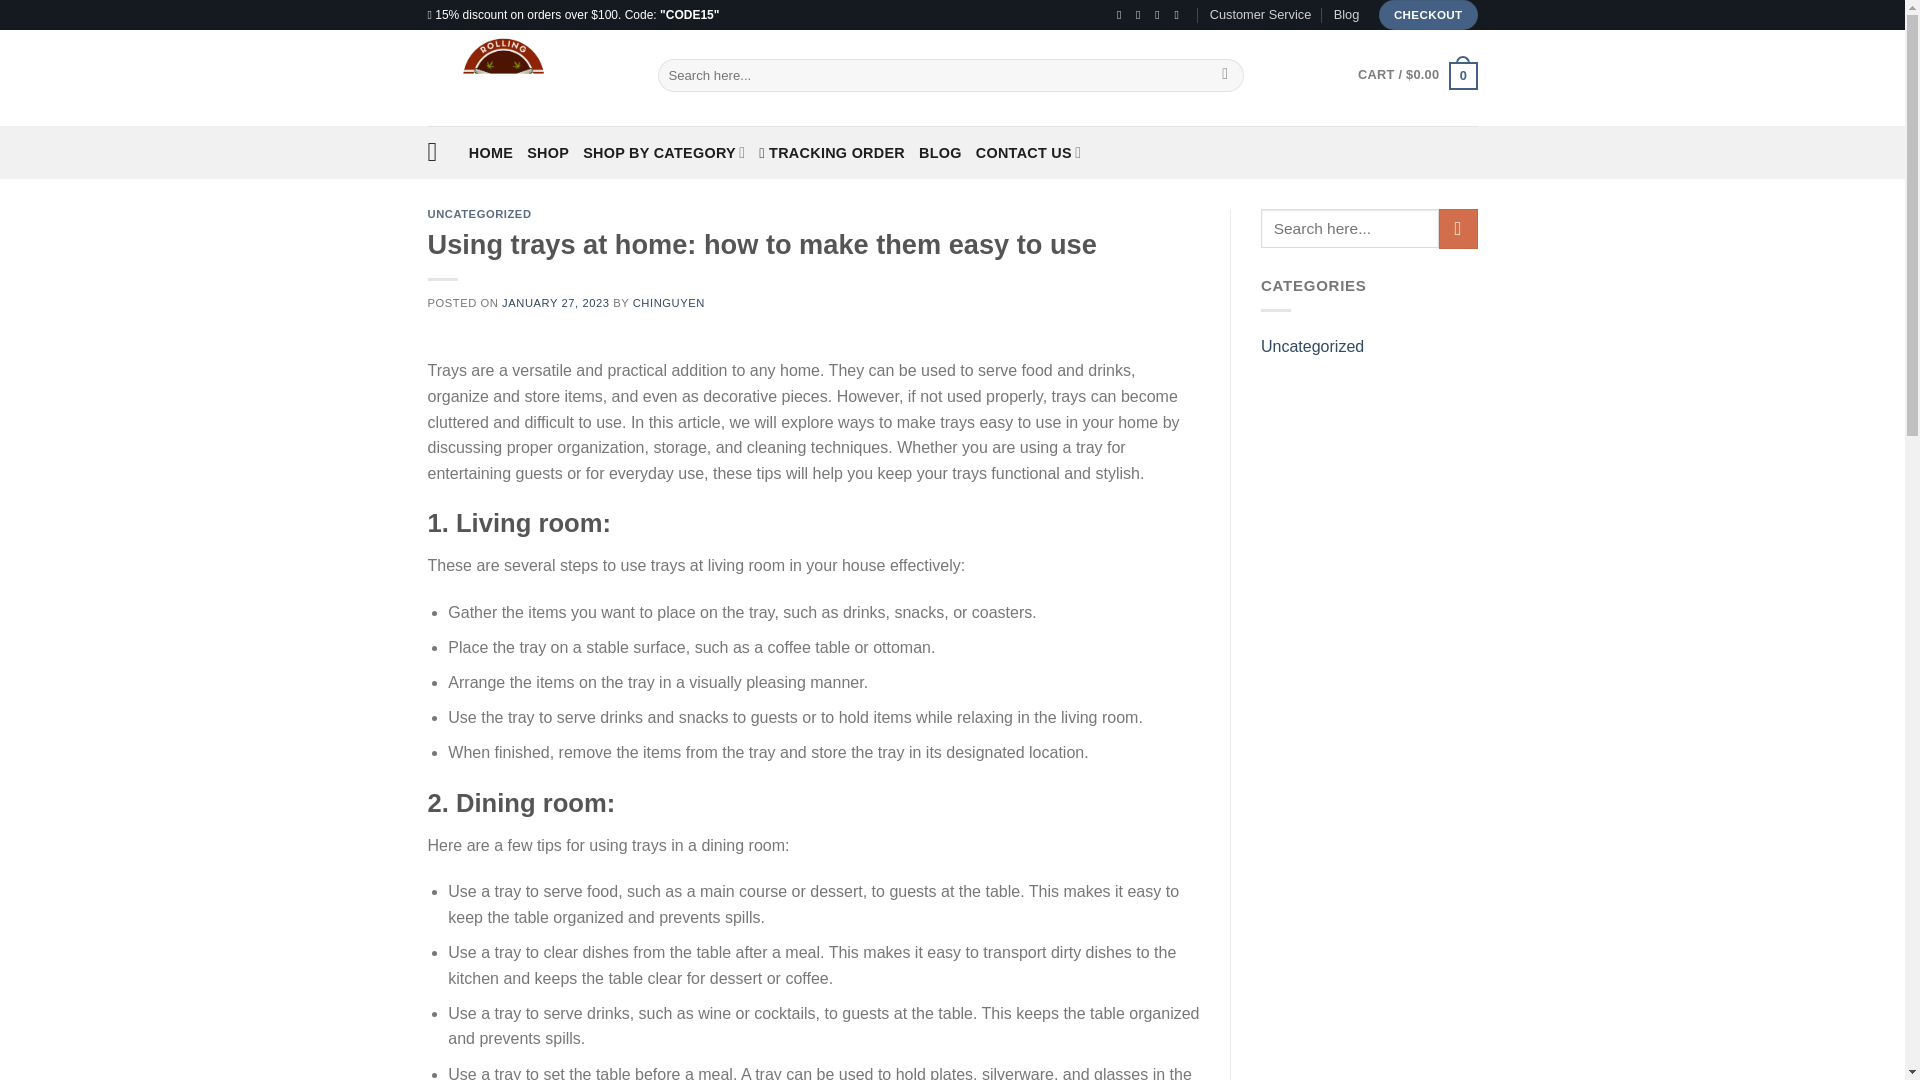 This screenshot has width=1920, height=1080. I want to click on HOME, so click(490, 152).